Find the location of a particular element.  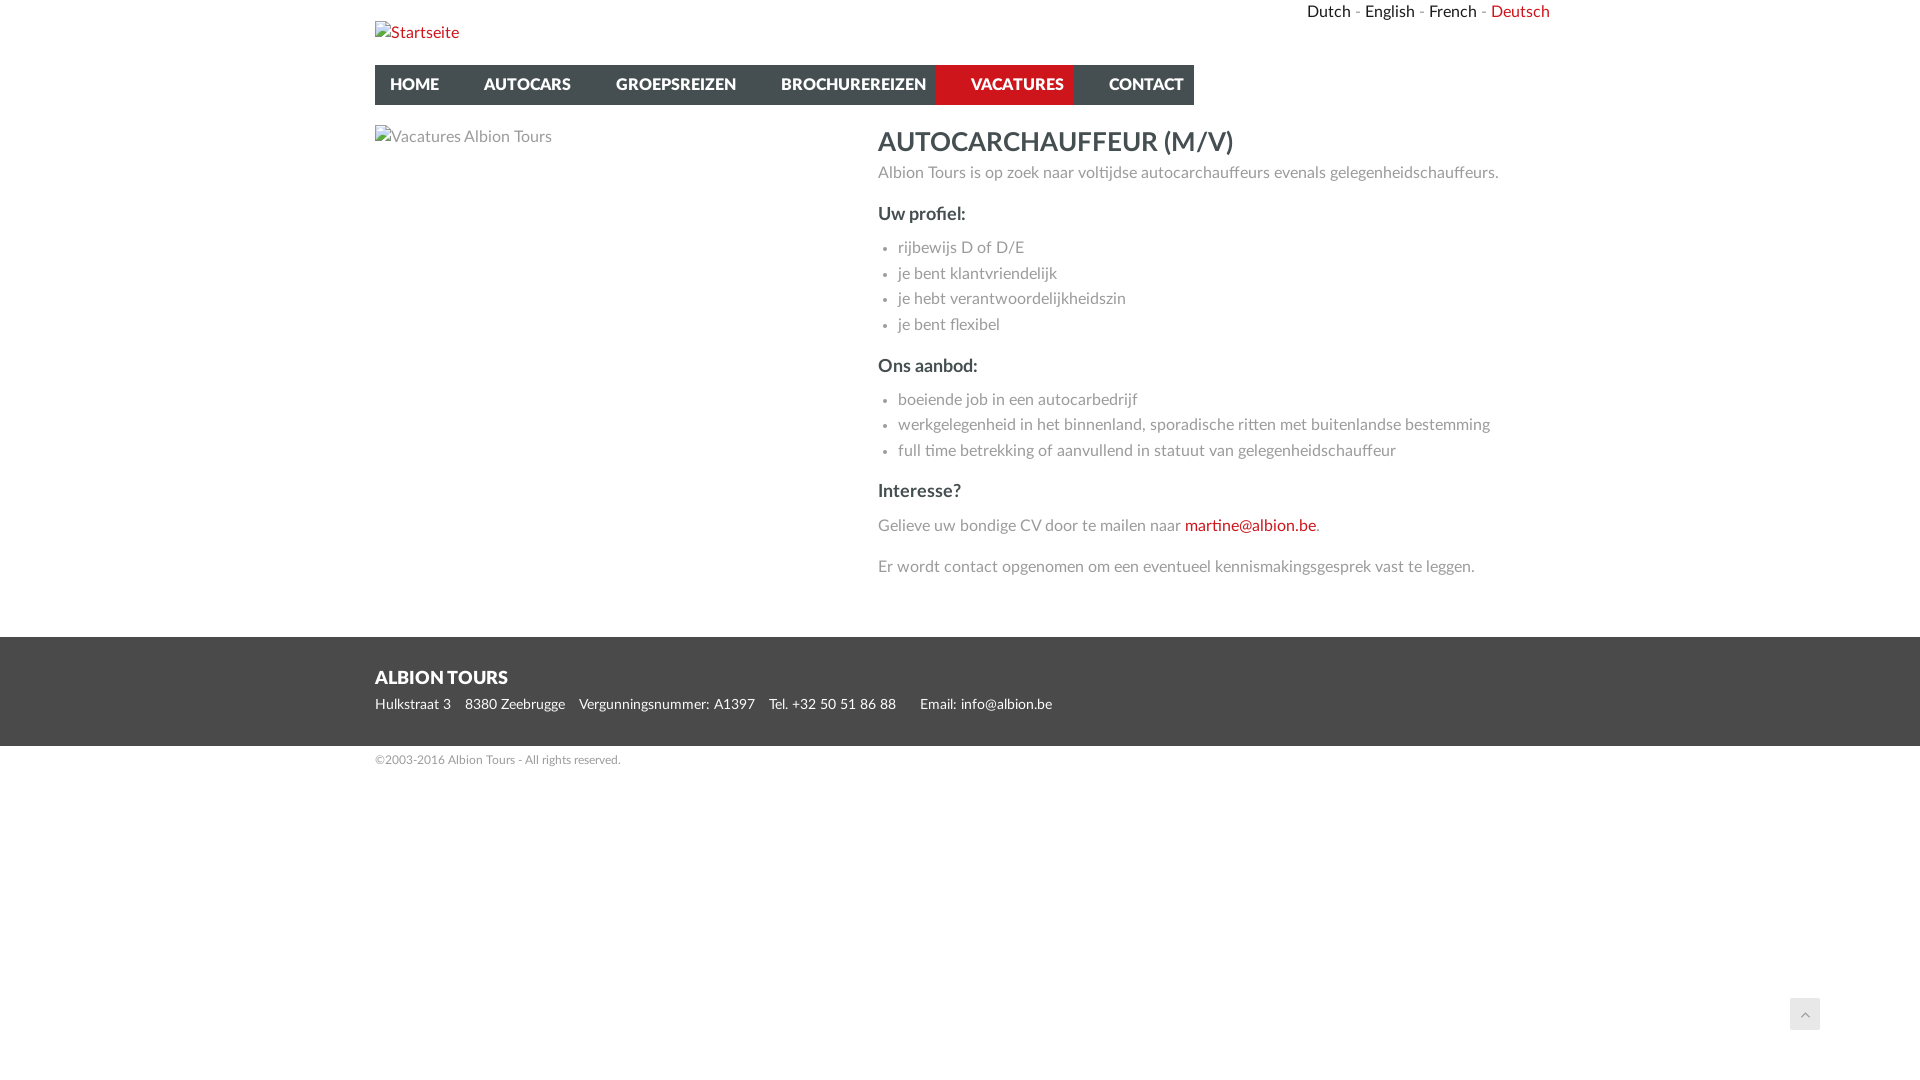

Direkt zum Inhalt is located at coordinates (0, 0).